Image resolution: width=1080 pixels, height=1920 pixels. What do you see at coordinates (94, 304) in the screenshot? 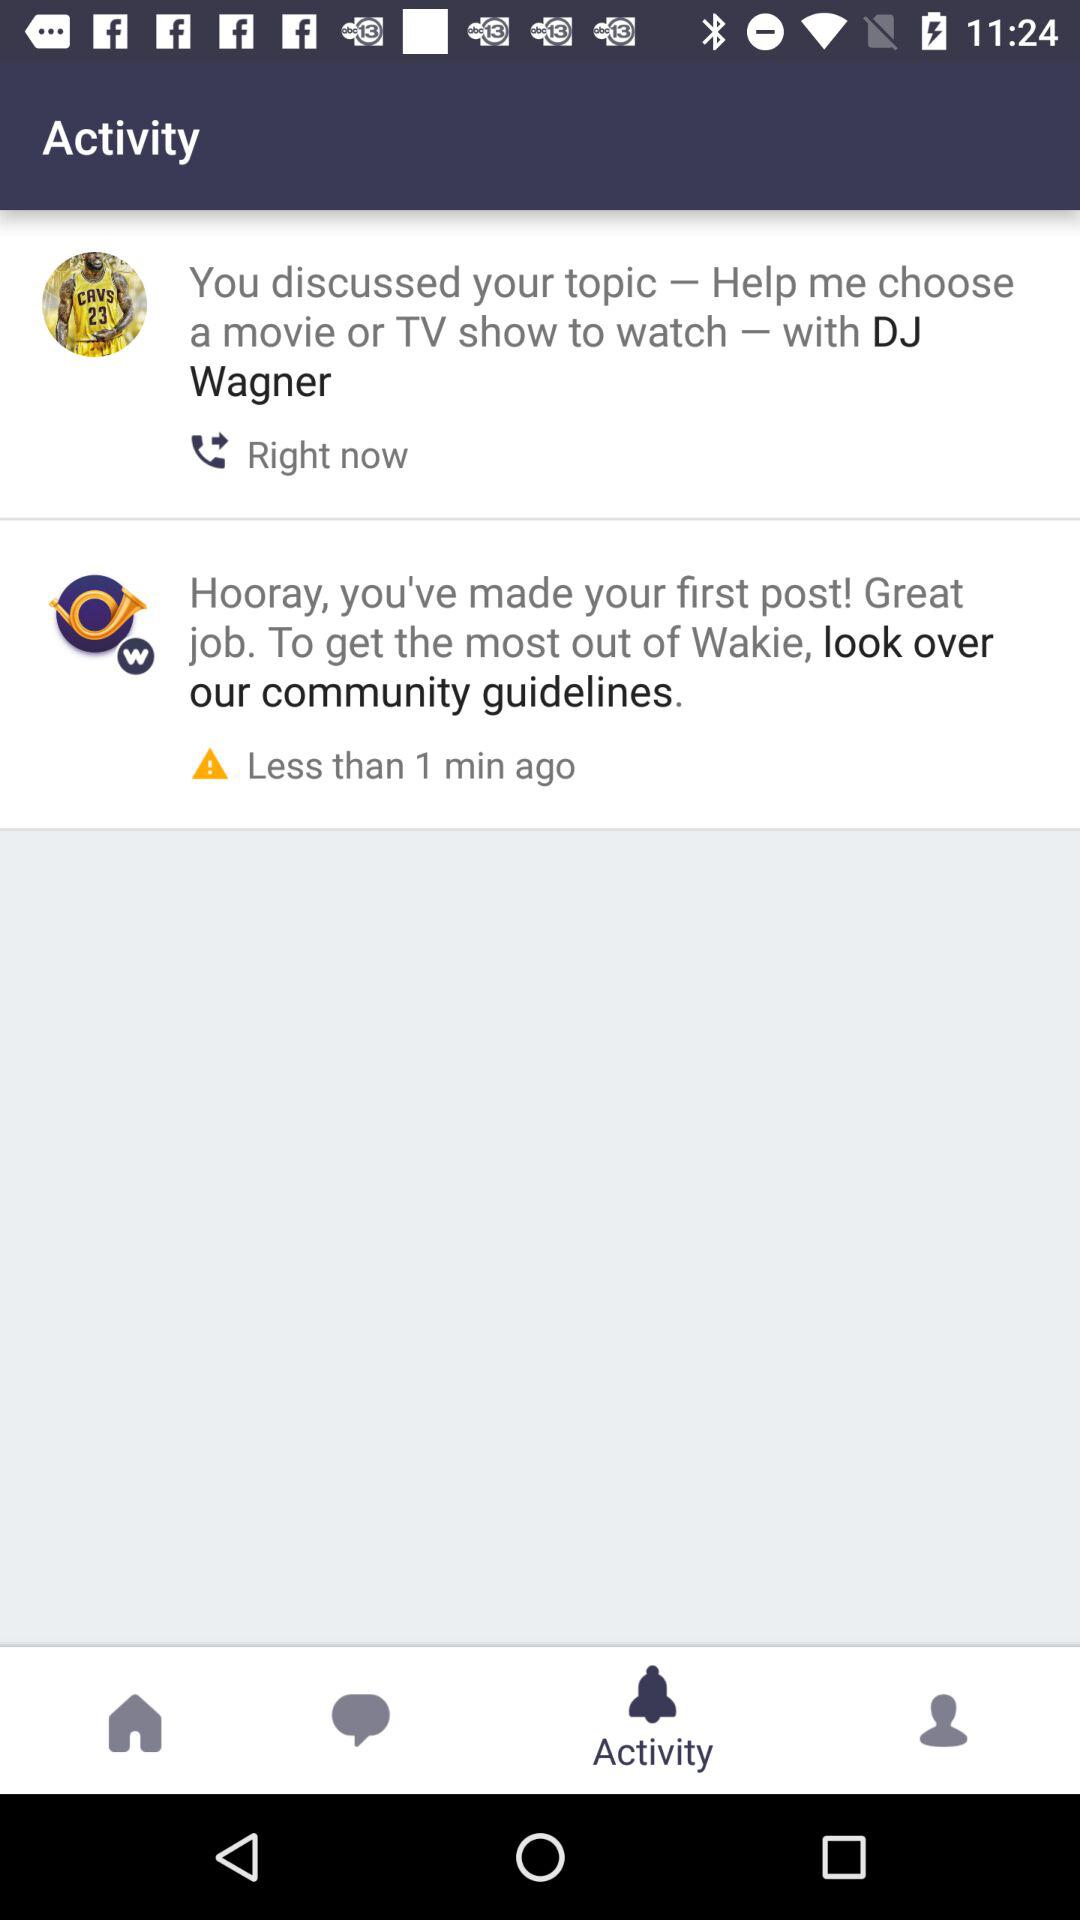
I see `show perfil` at bounding box center [94, 304].